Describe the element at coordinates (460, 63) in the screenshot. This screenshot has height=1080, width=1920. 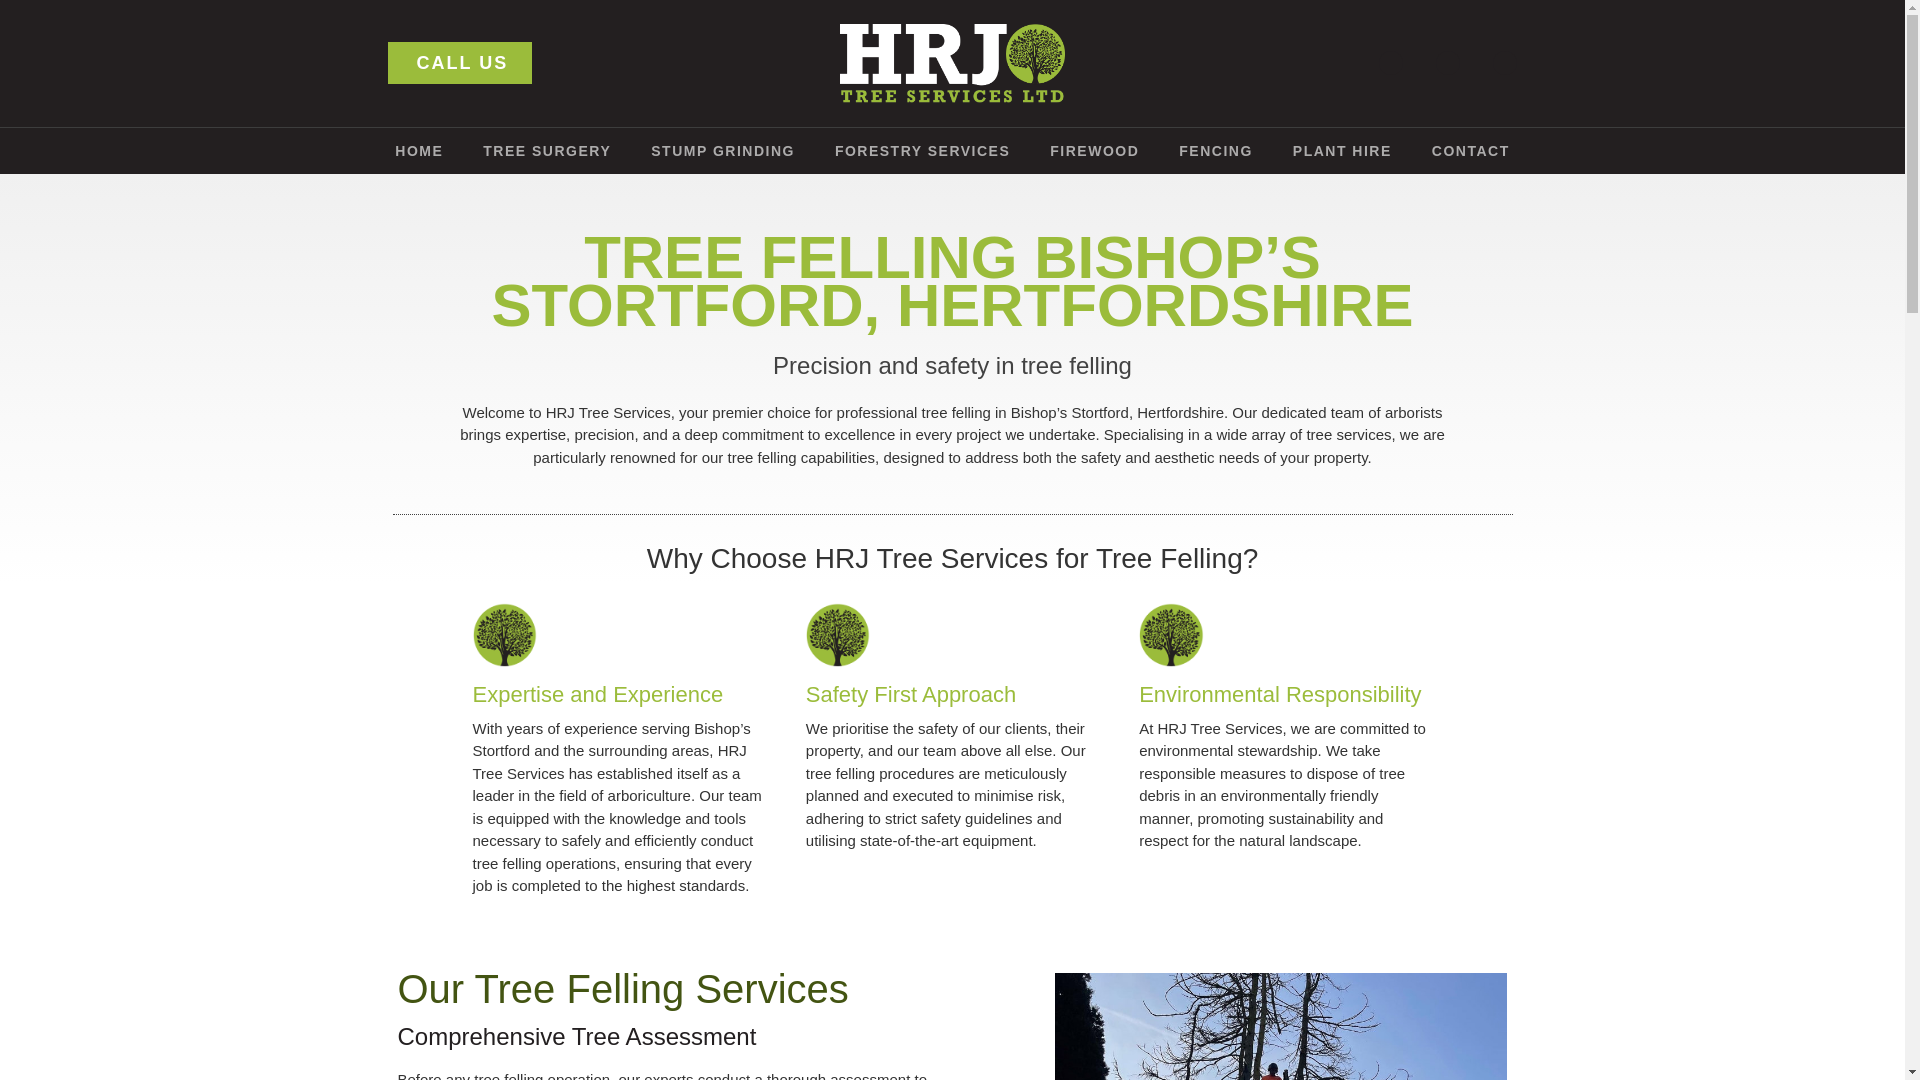
I see `Call us at HRJ Tree Services` at that location.